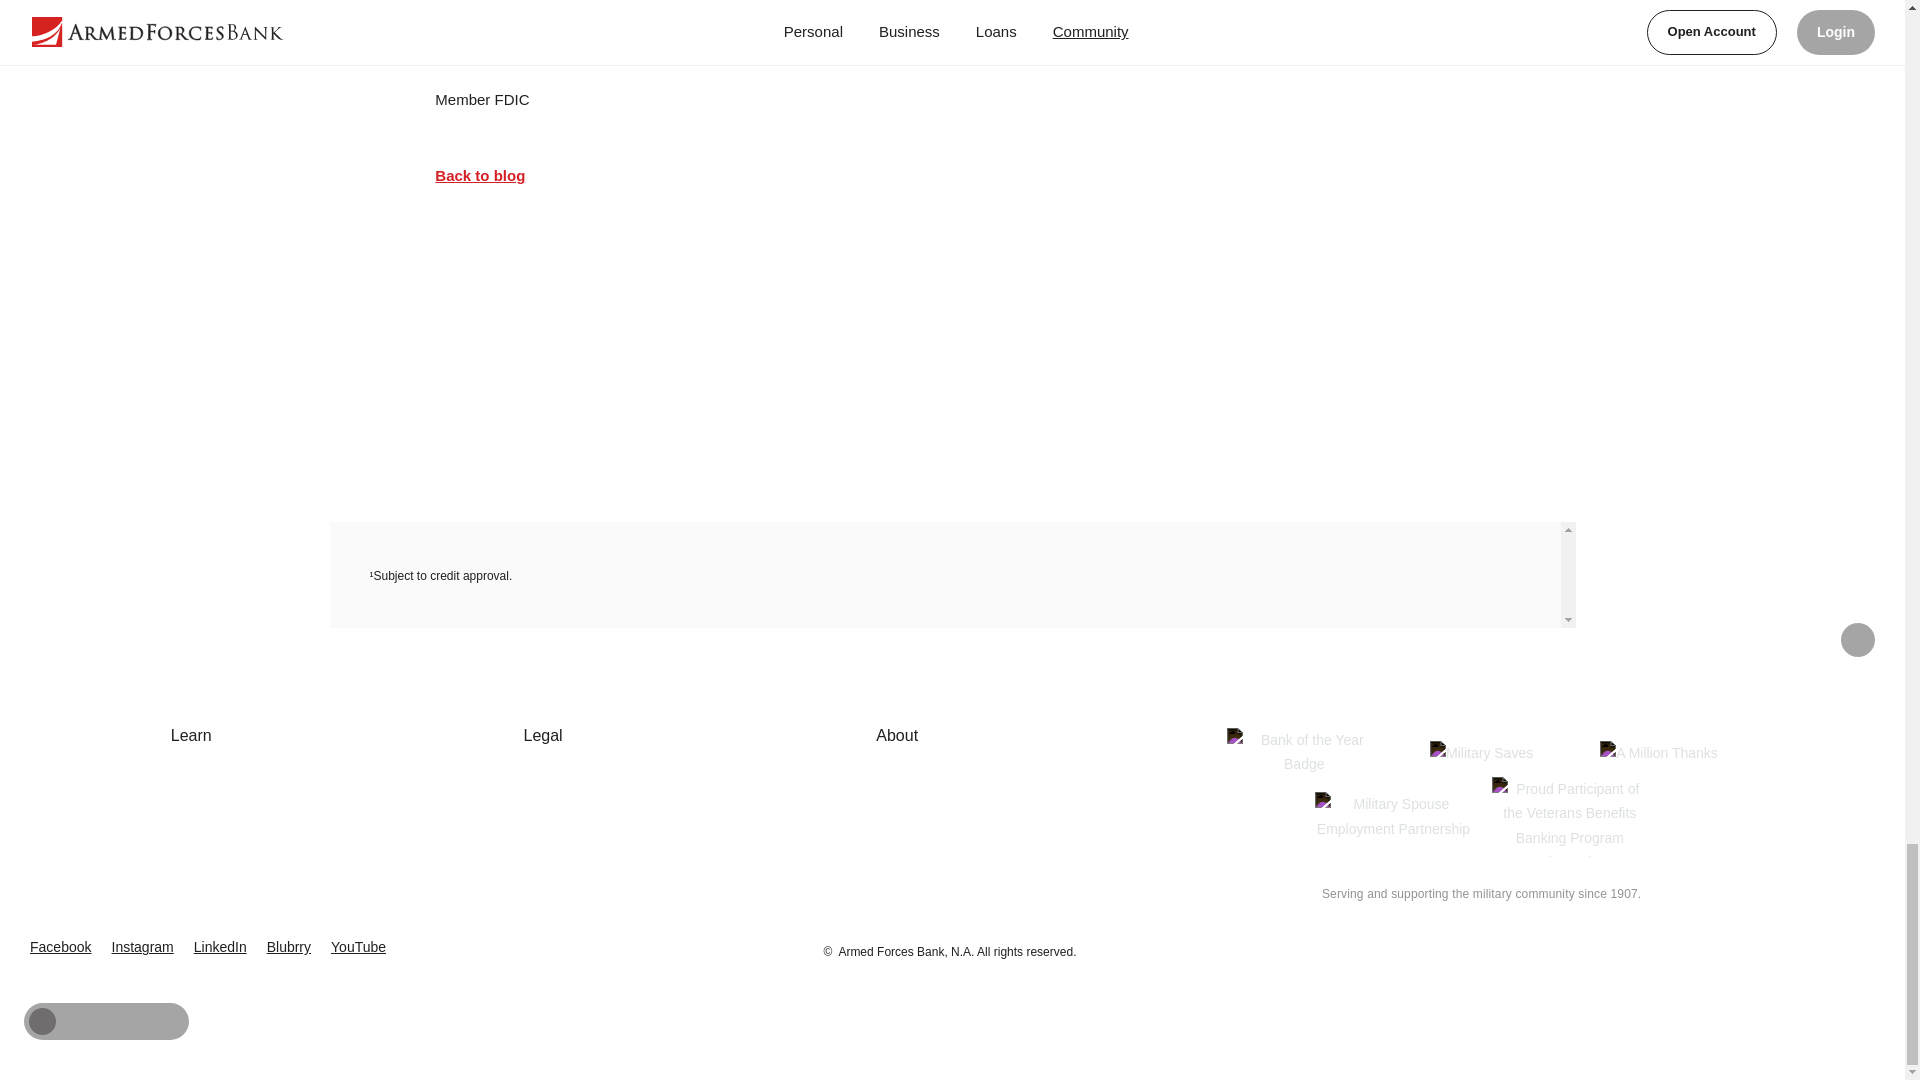 This screenshot has width=1920, height=1080. I want to click on Member FDIC, so click(1726, 942).